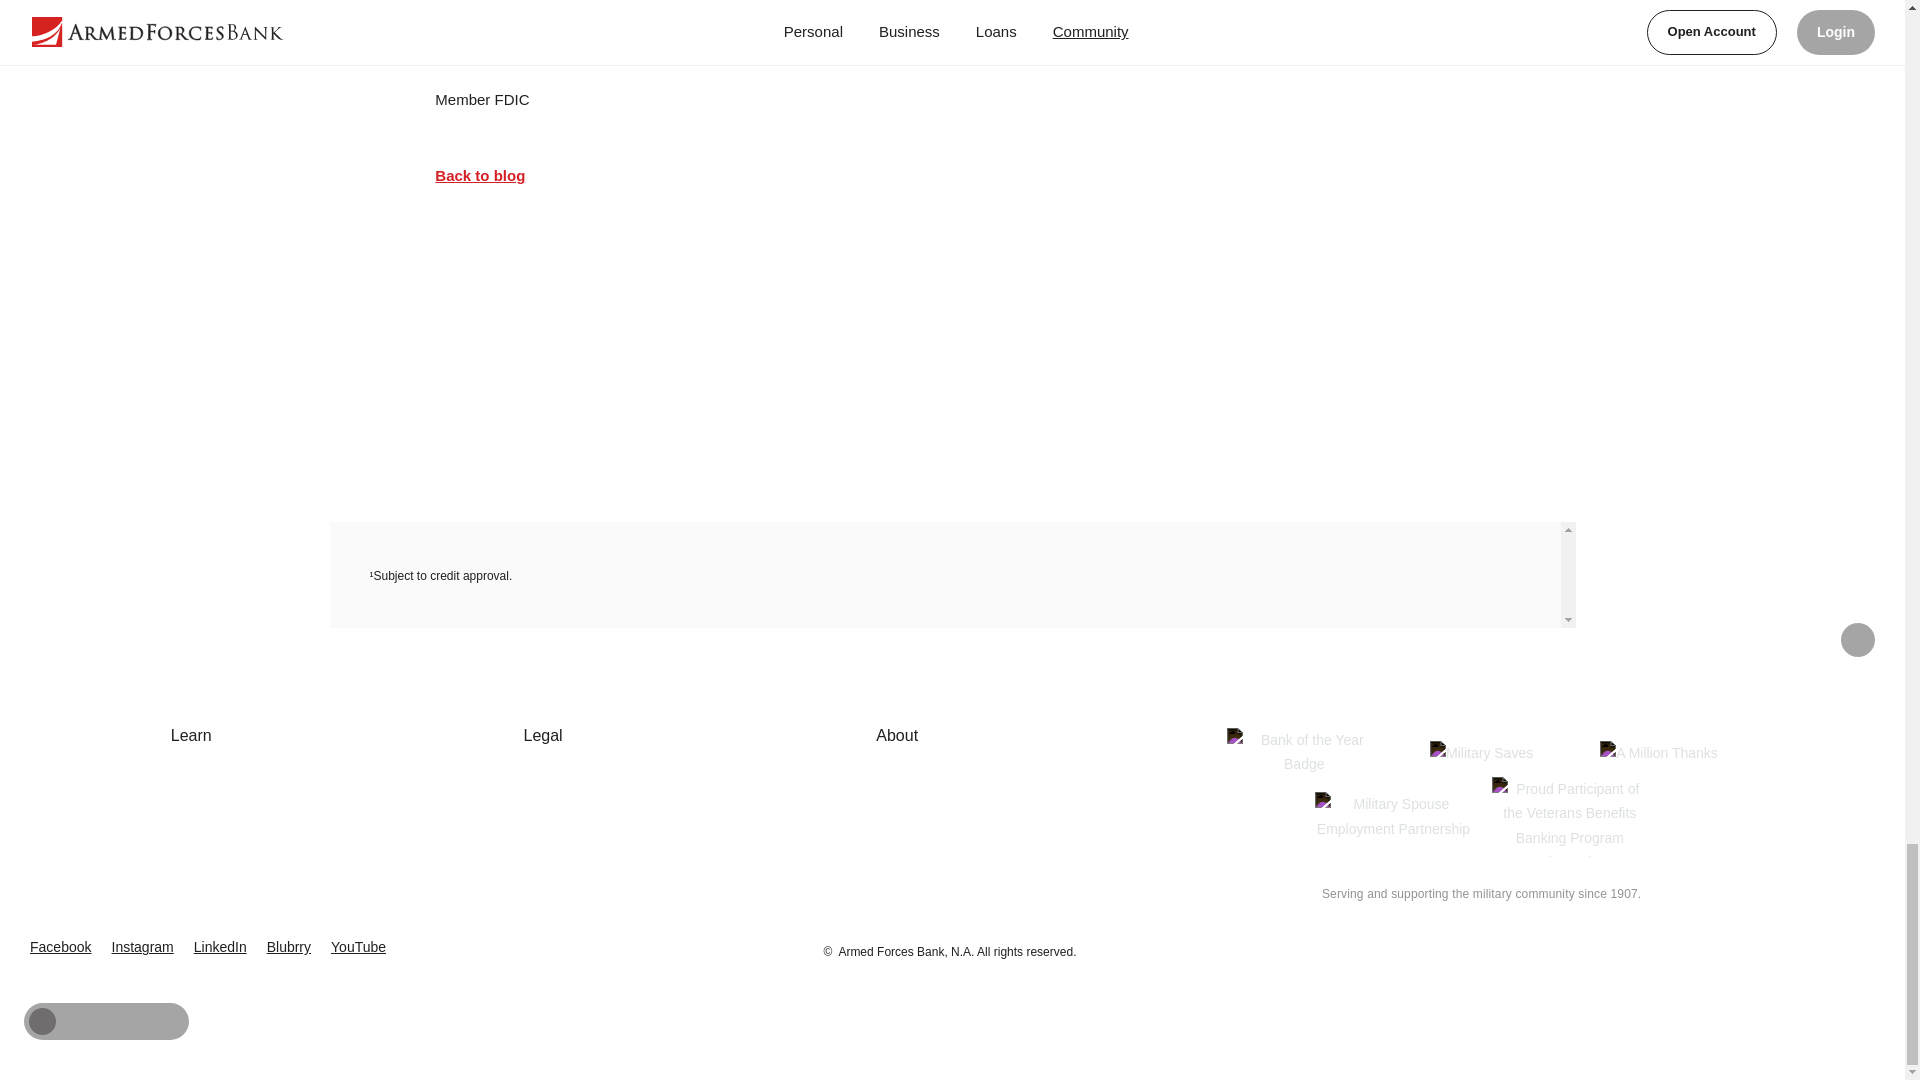 This screenshot has width=1920, height=1080. I want to click on Member FDIC, so click(1726, 942).